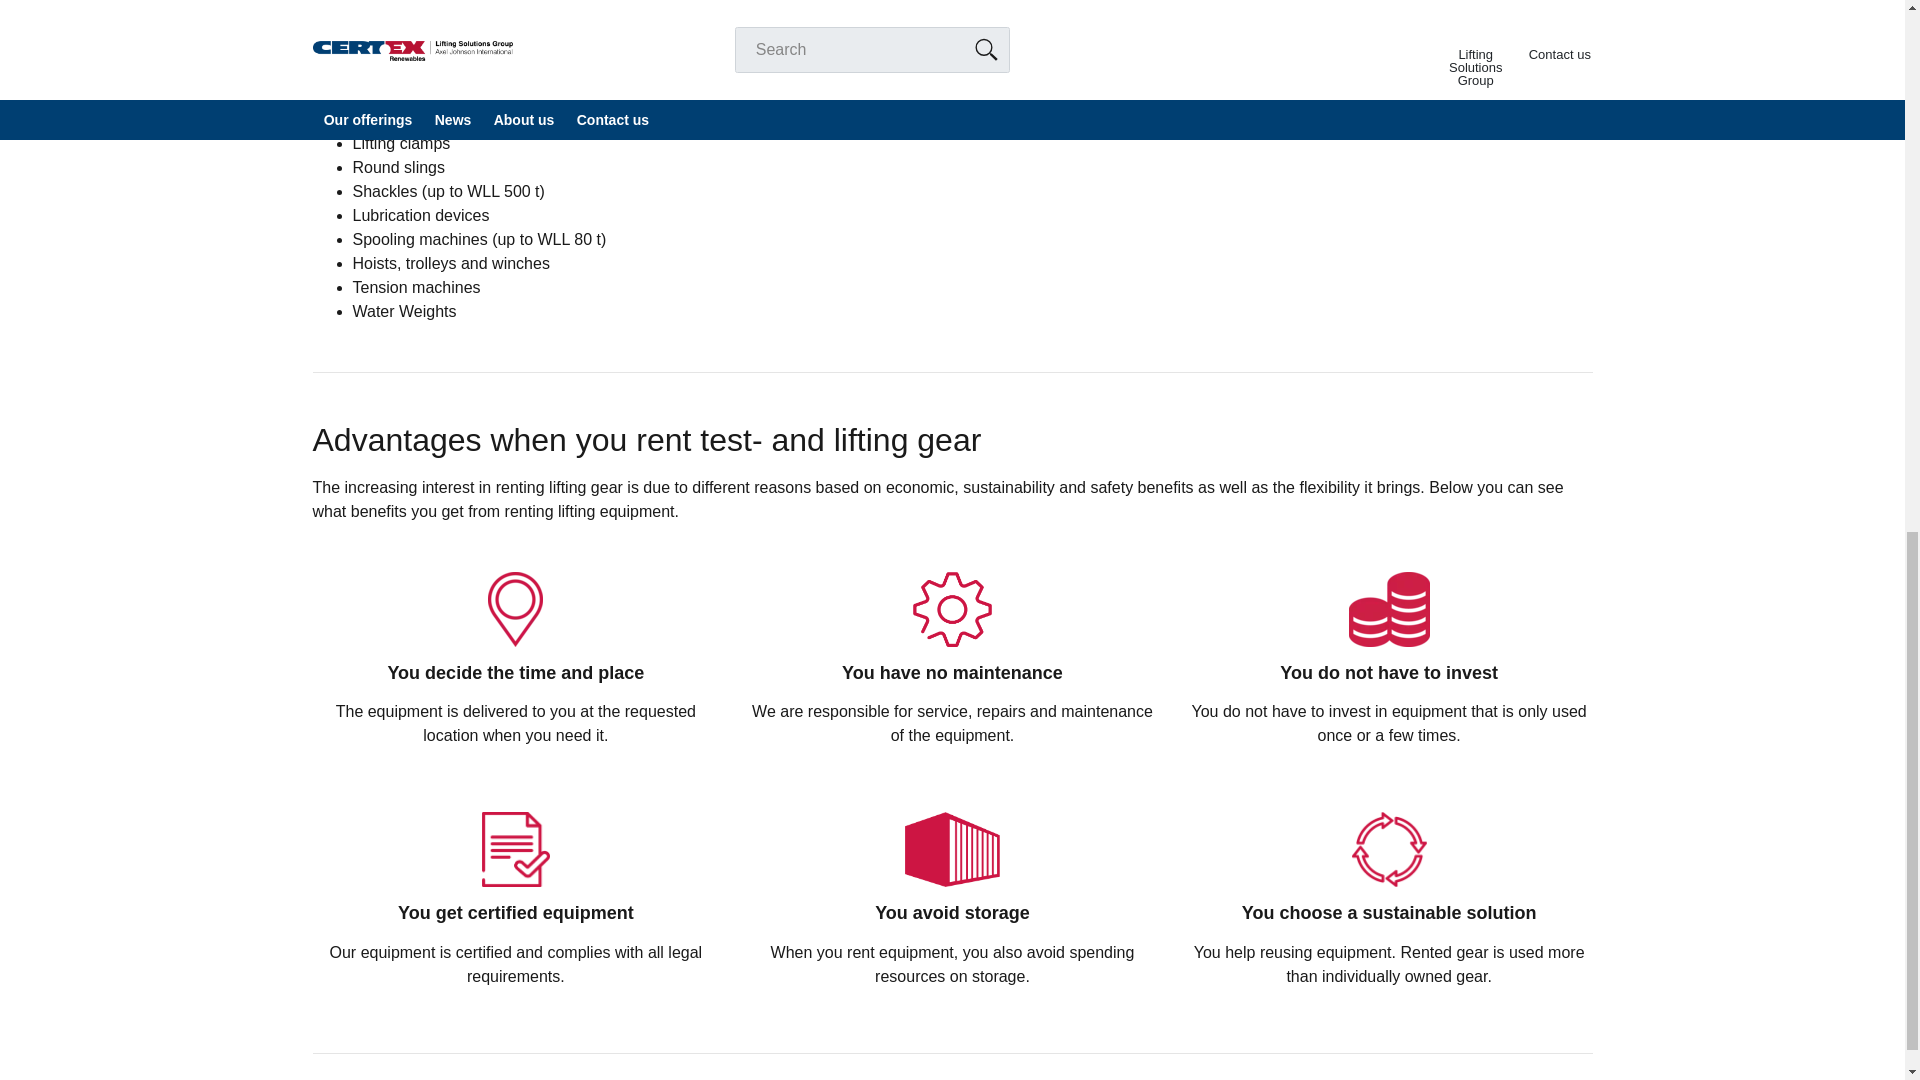 Image resolution: width=1920 pixels, height=1080 pixels. I want to click on You avoid storage, so click(952, 849).